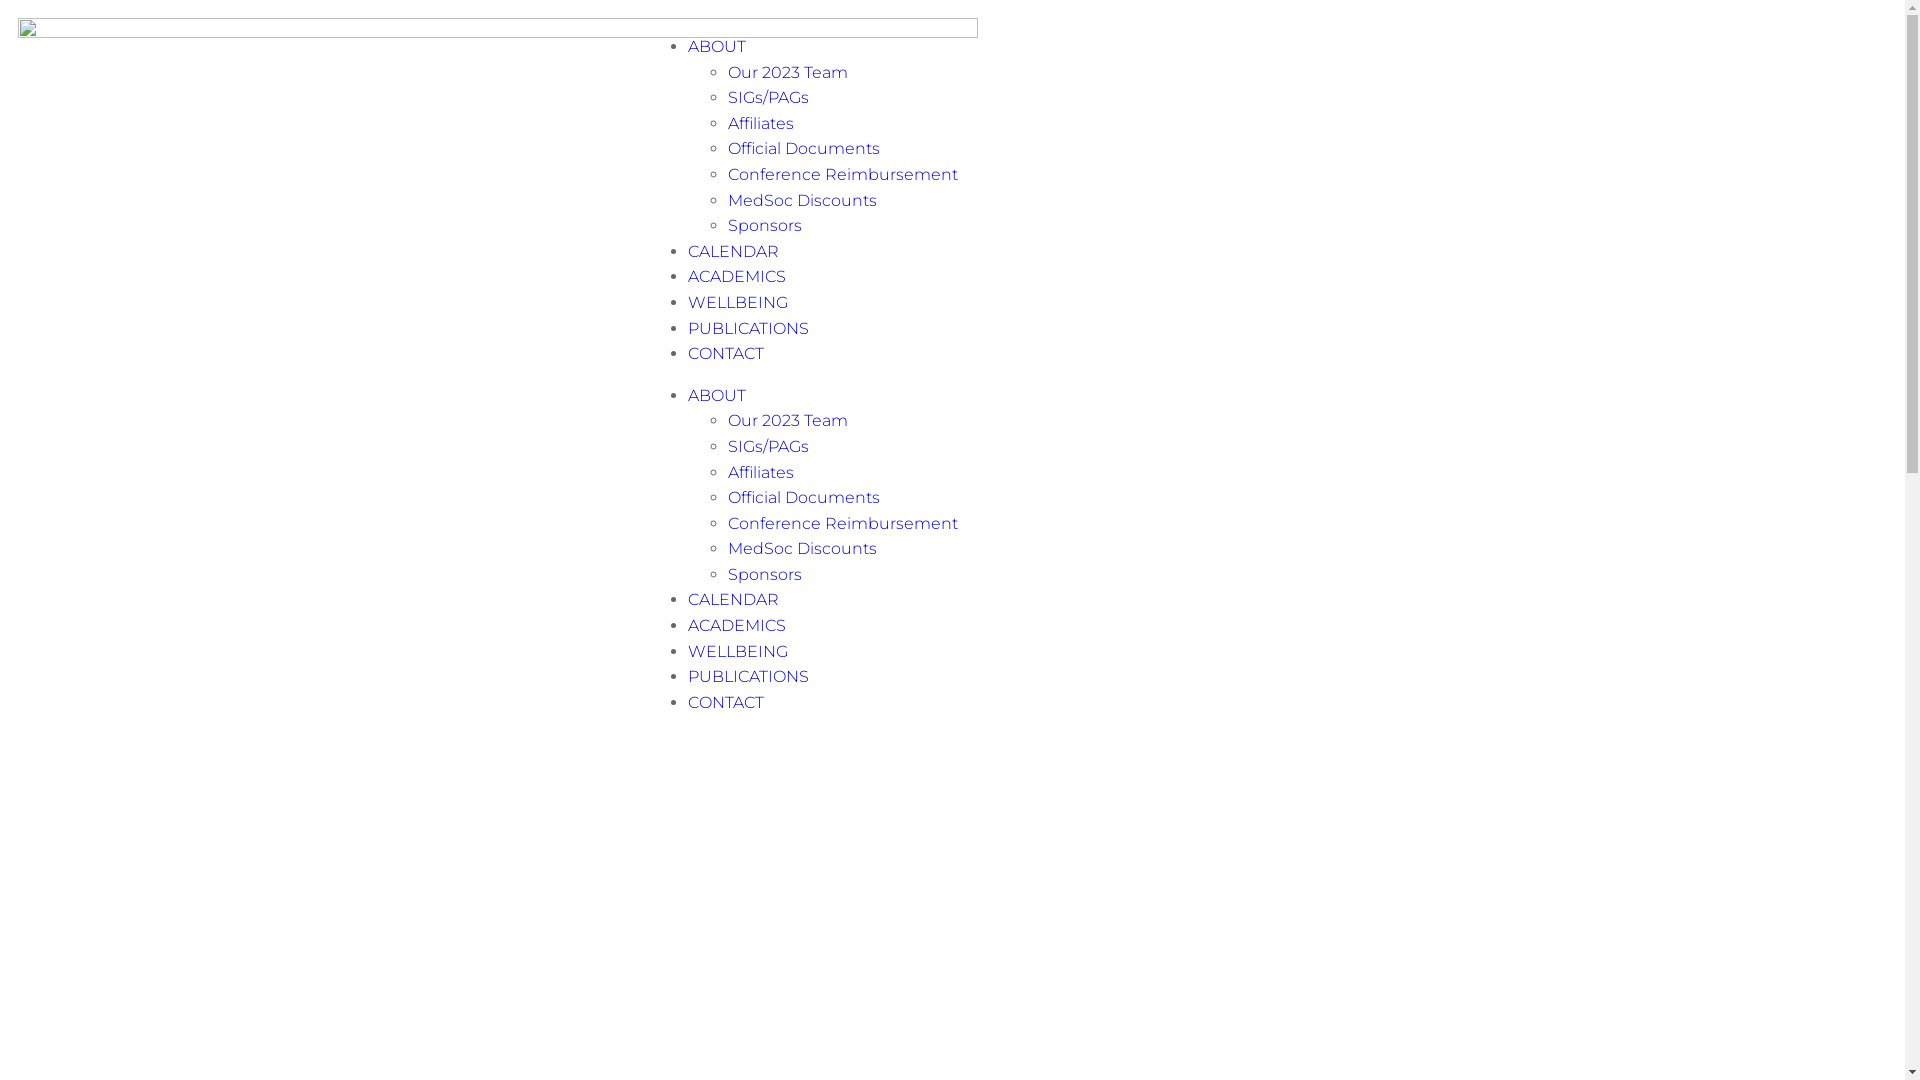  I want to click on PUBLICATIONS, so click(748, 676).